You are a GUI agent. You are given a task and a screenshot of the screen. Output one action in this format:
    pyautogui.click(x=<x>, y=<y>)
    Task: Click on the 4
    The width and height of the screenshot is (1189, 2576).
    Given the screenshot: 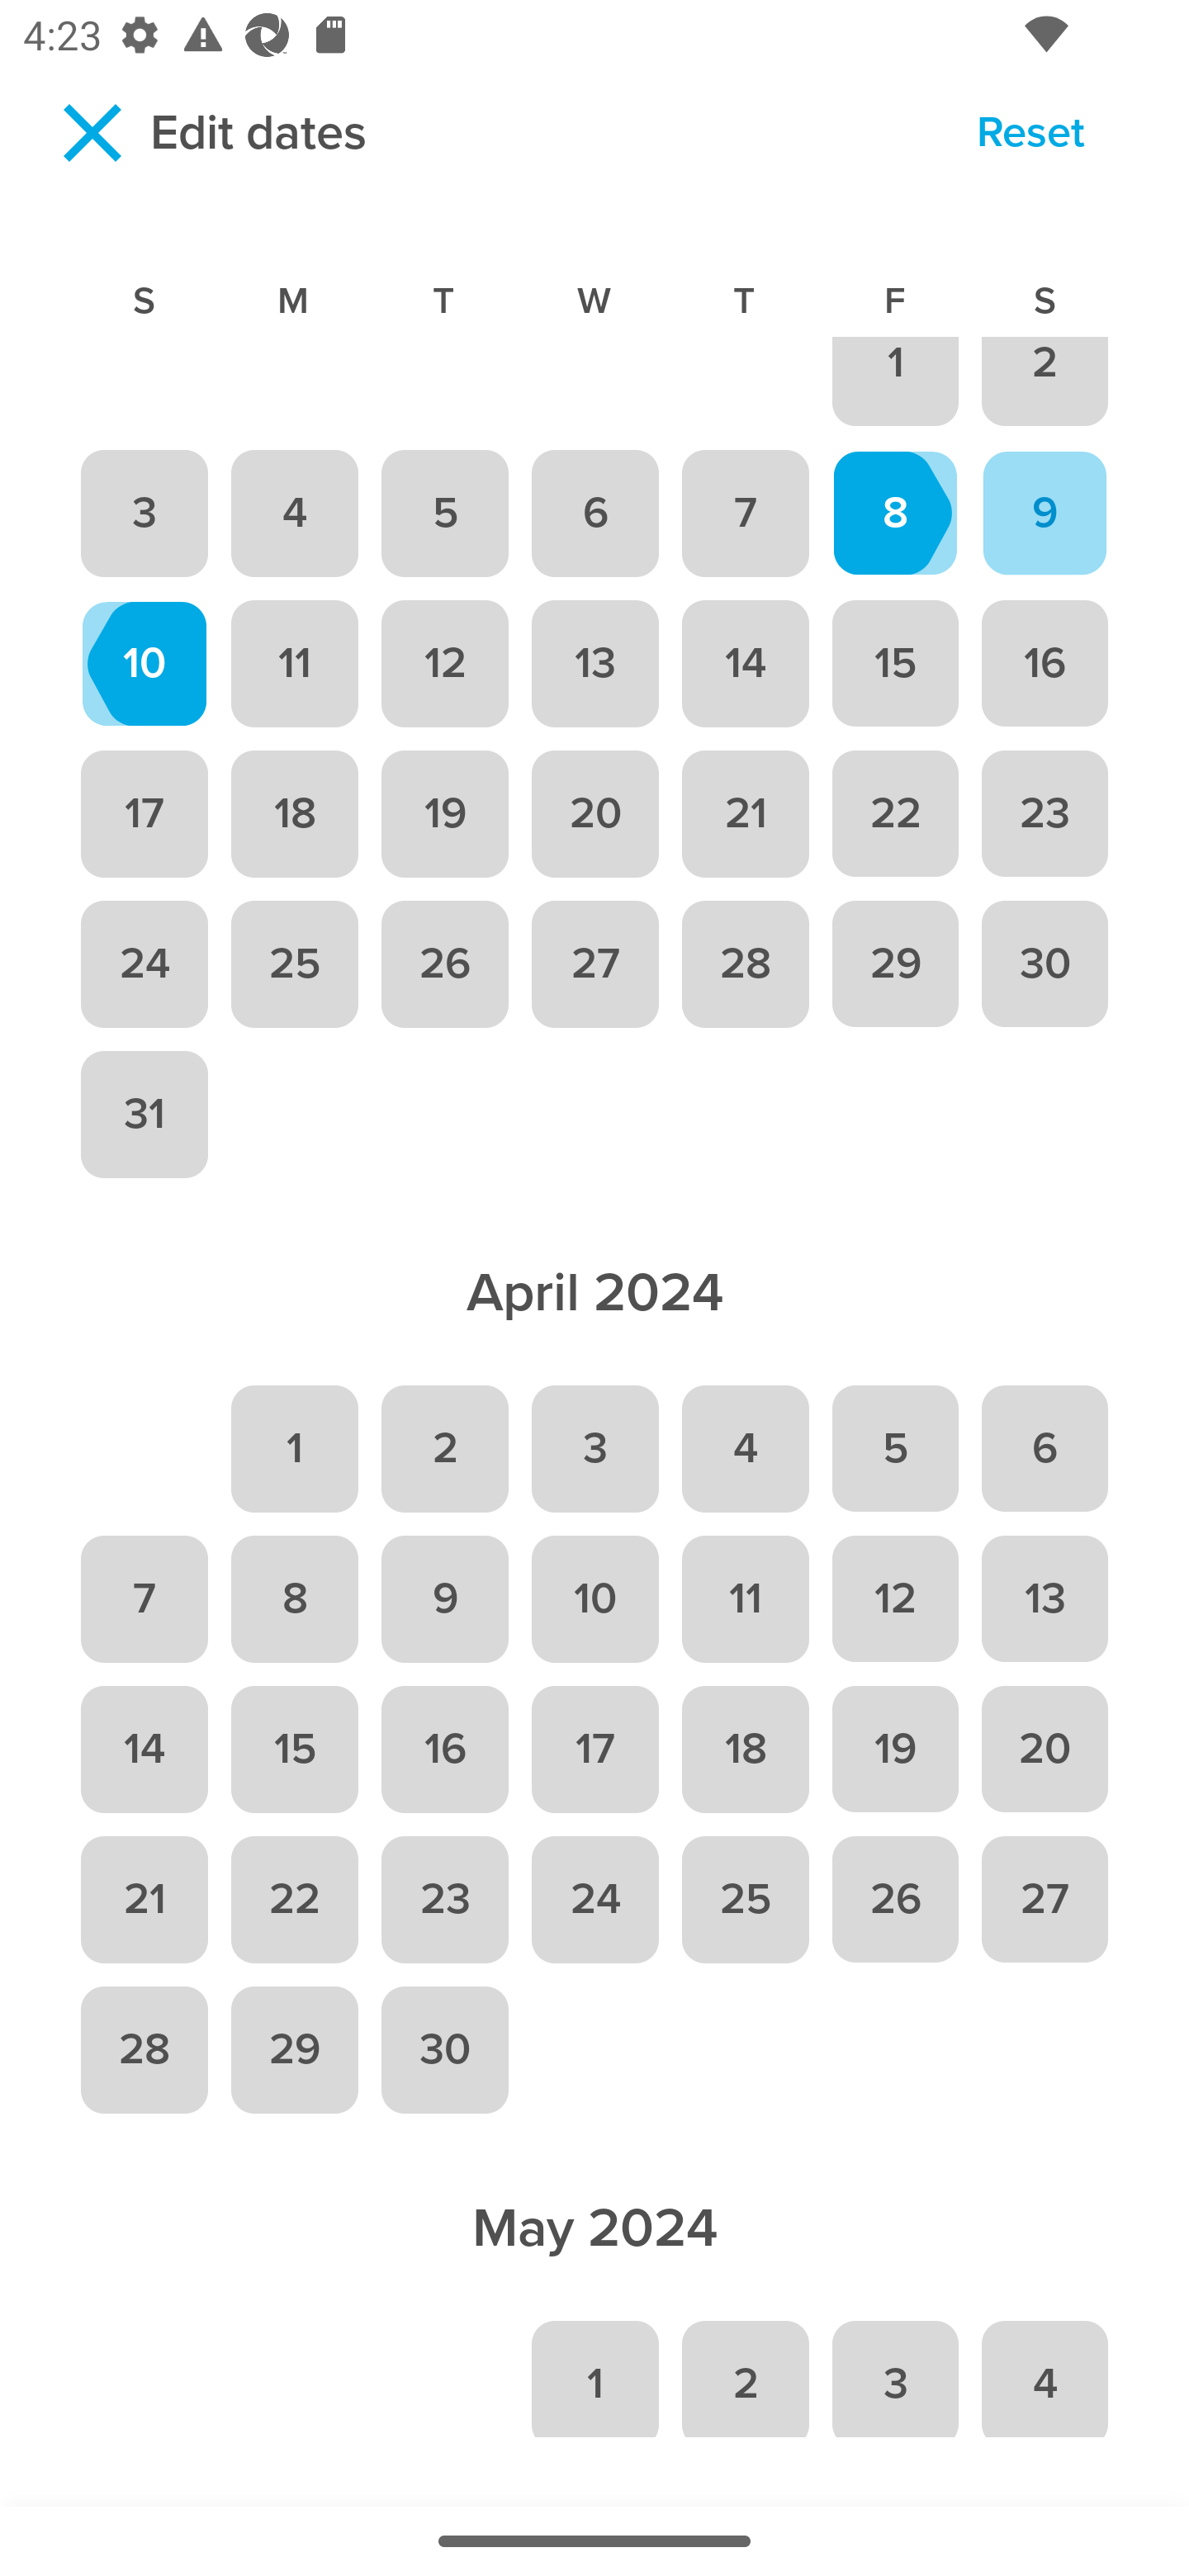 What is the action you would take?
    pyautogui.click(x=294, y=512)
    